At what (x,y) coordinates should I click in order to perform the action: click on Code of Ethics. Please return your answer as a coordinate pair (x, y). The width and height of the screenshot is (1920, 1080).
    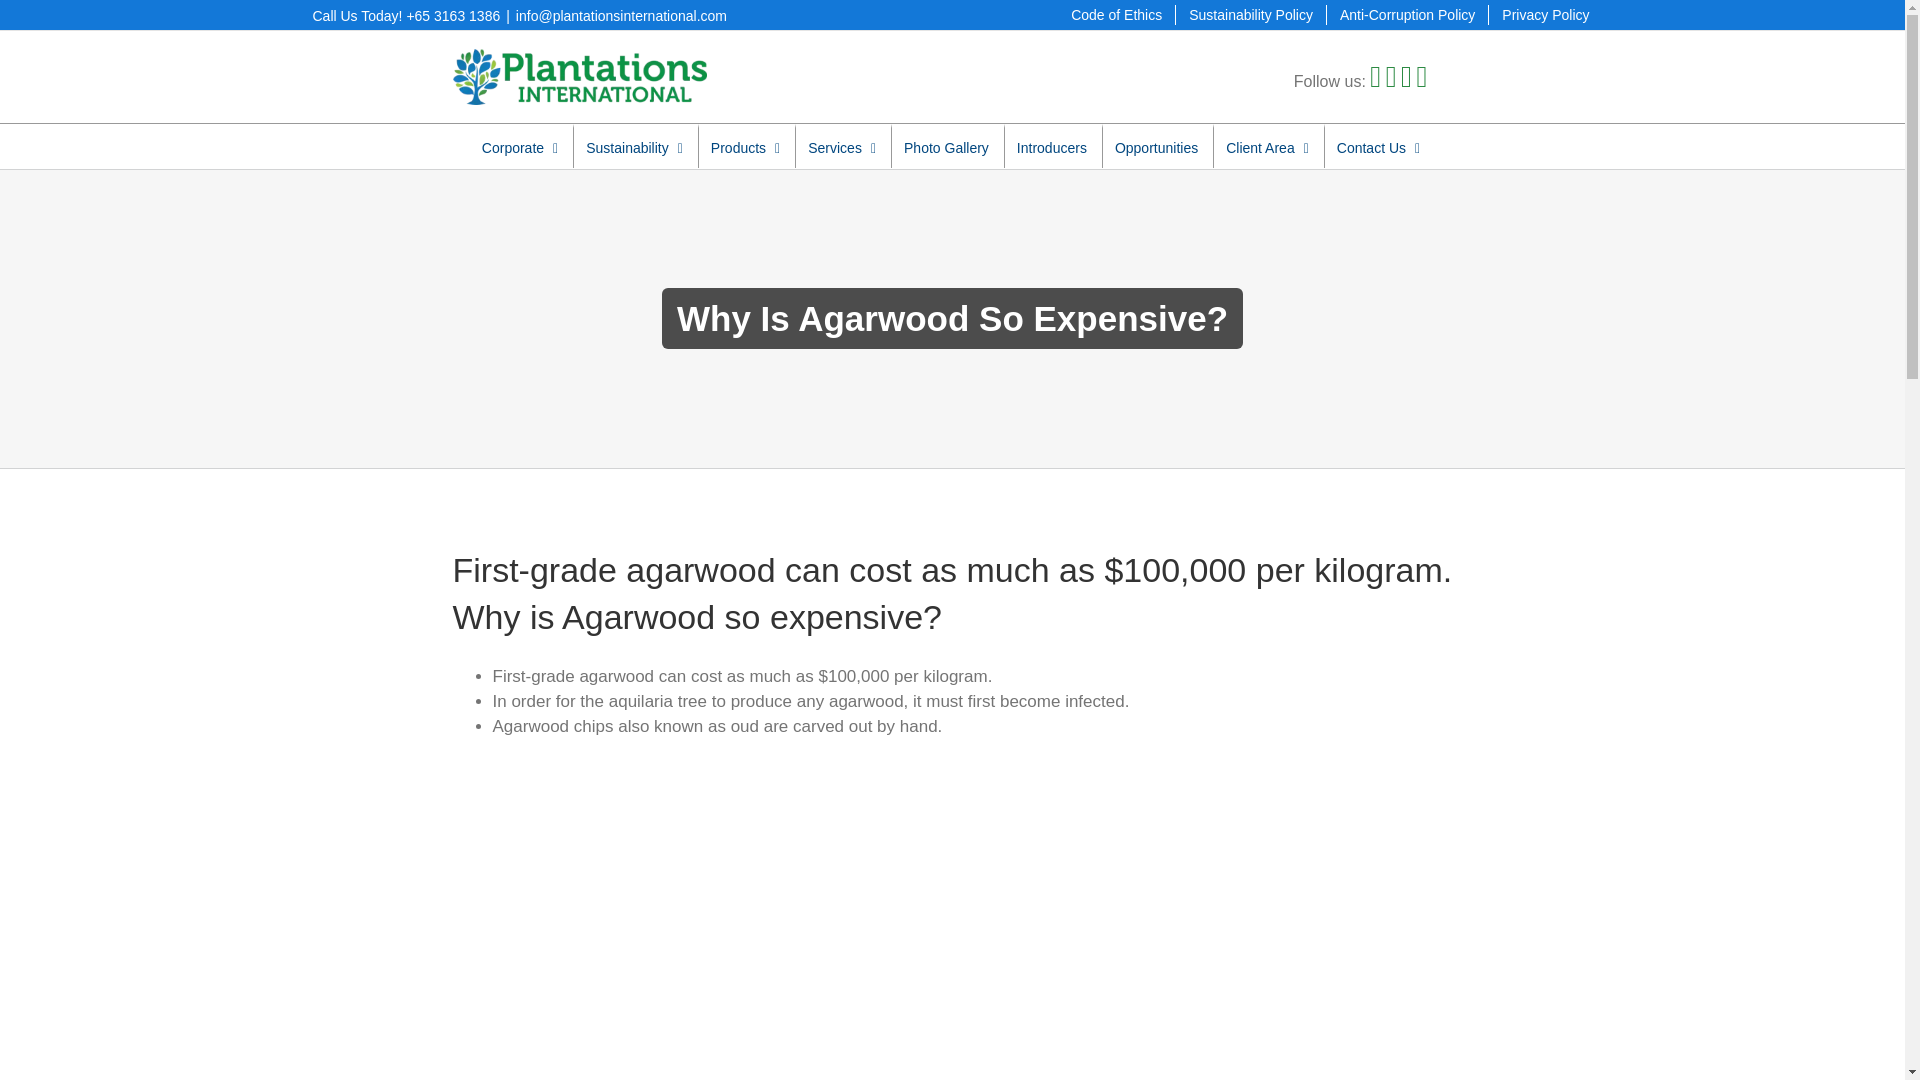
    Looking at the image, I should click on (1116, 14).